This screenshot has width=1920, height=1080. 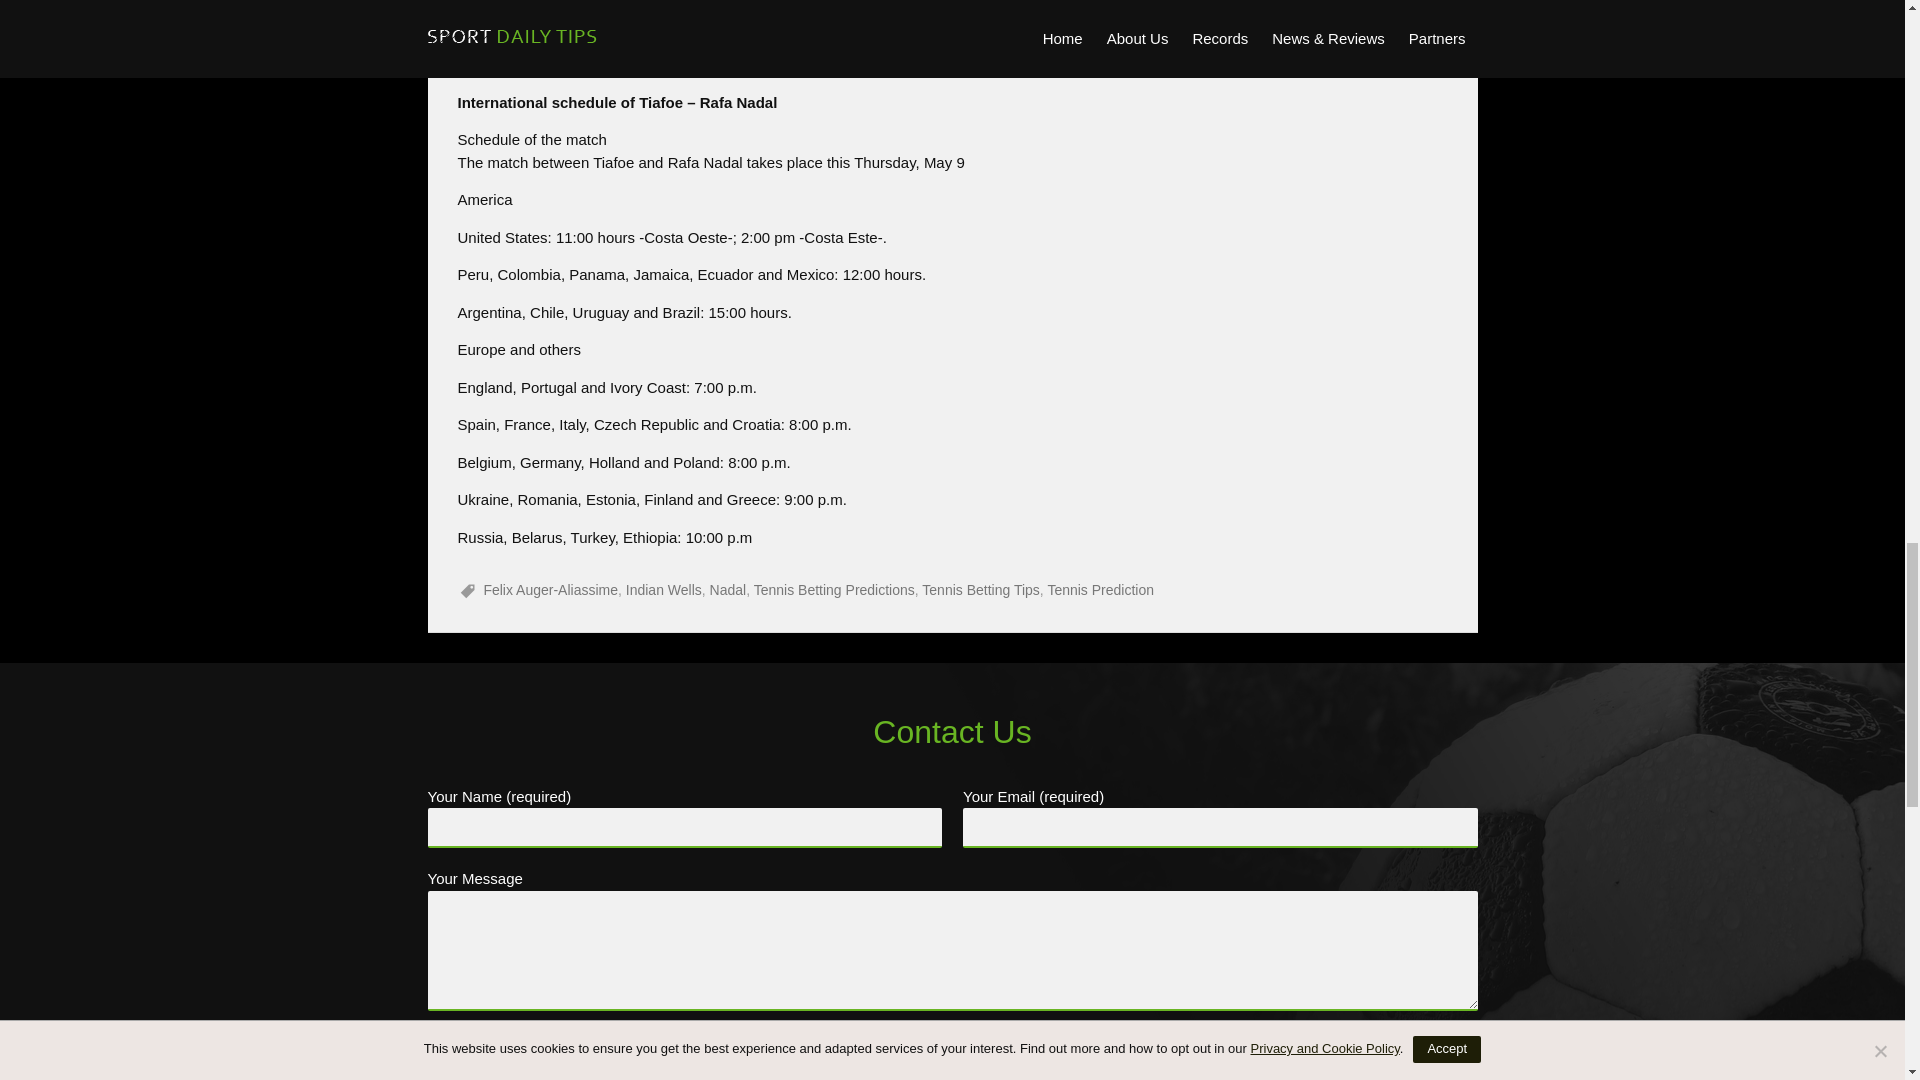 I want to click on 1, so click(x=434, y=1040).